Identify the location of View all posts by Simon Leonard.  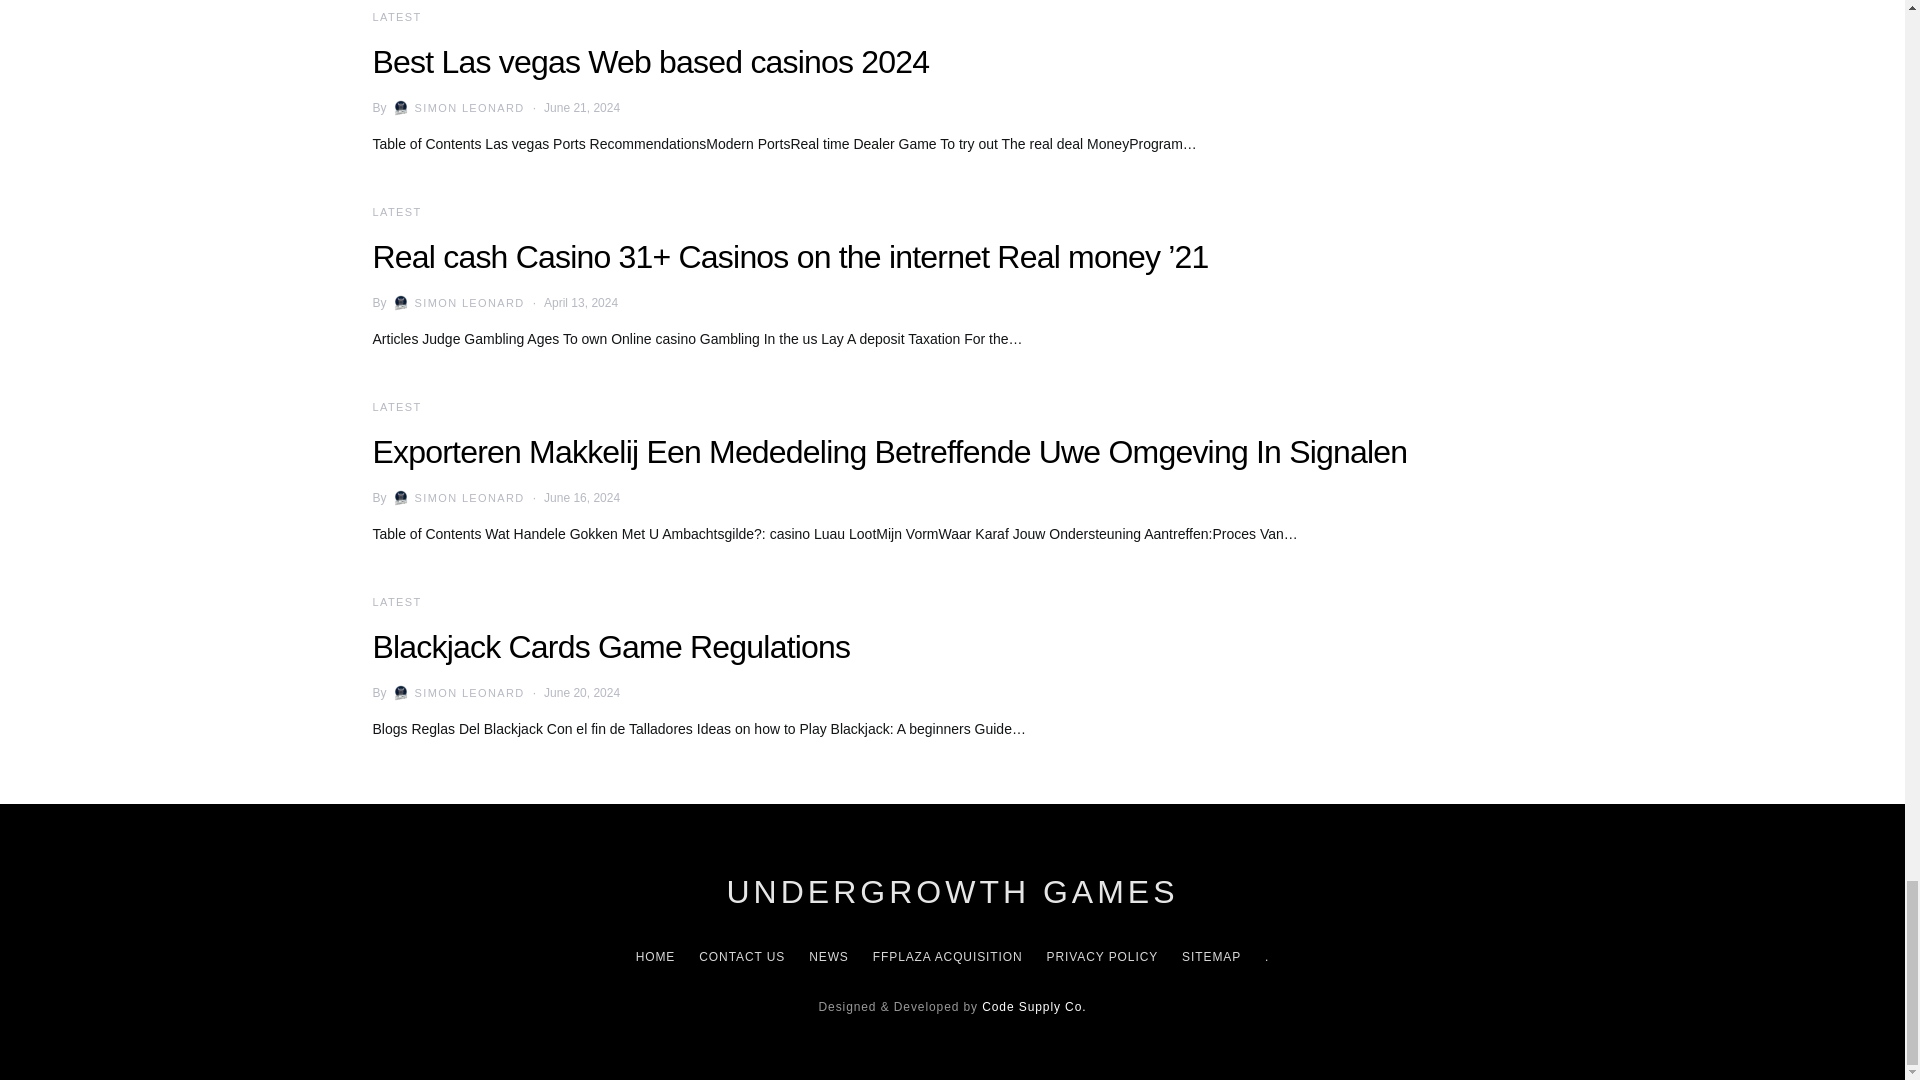
(456, 498).